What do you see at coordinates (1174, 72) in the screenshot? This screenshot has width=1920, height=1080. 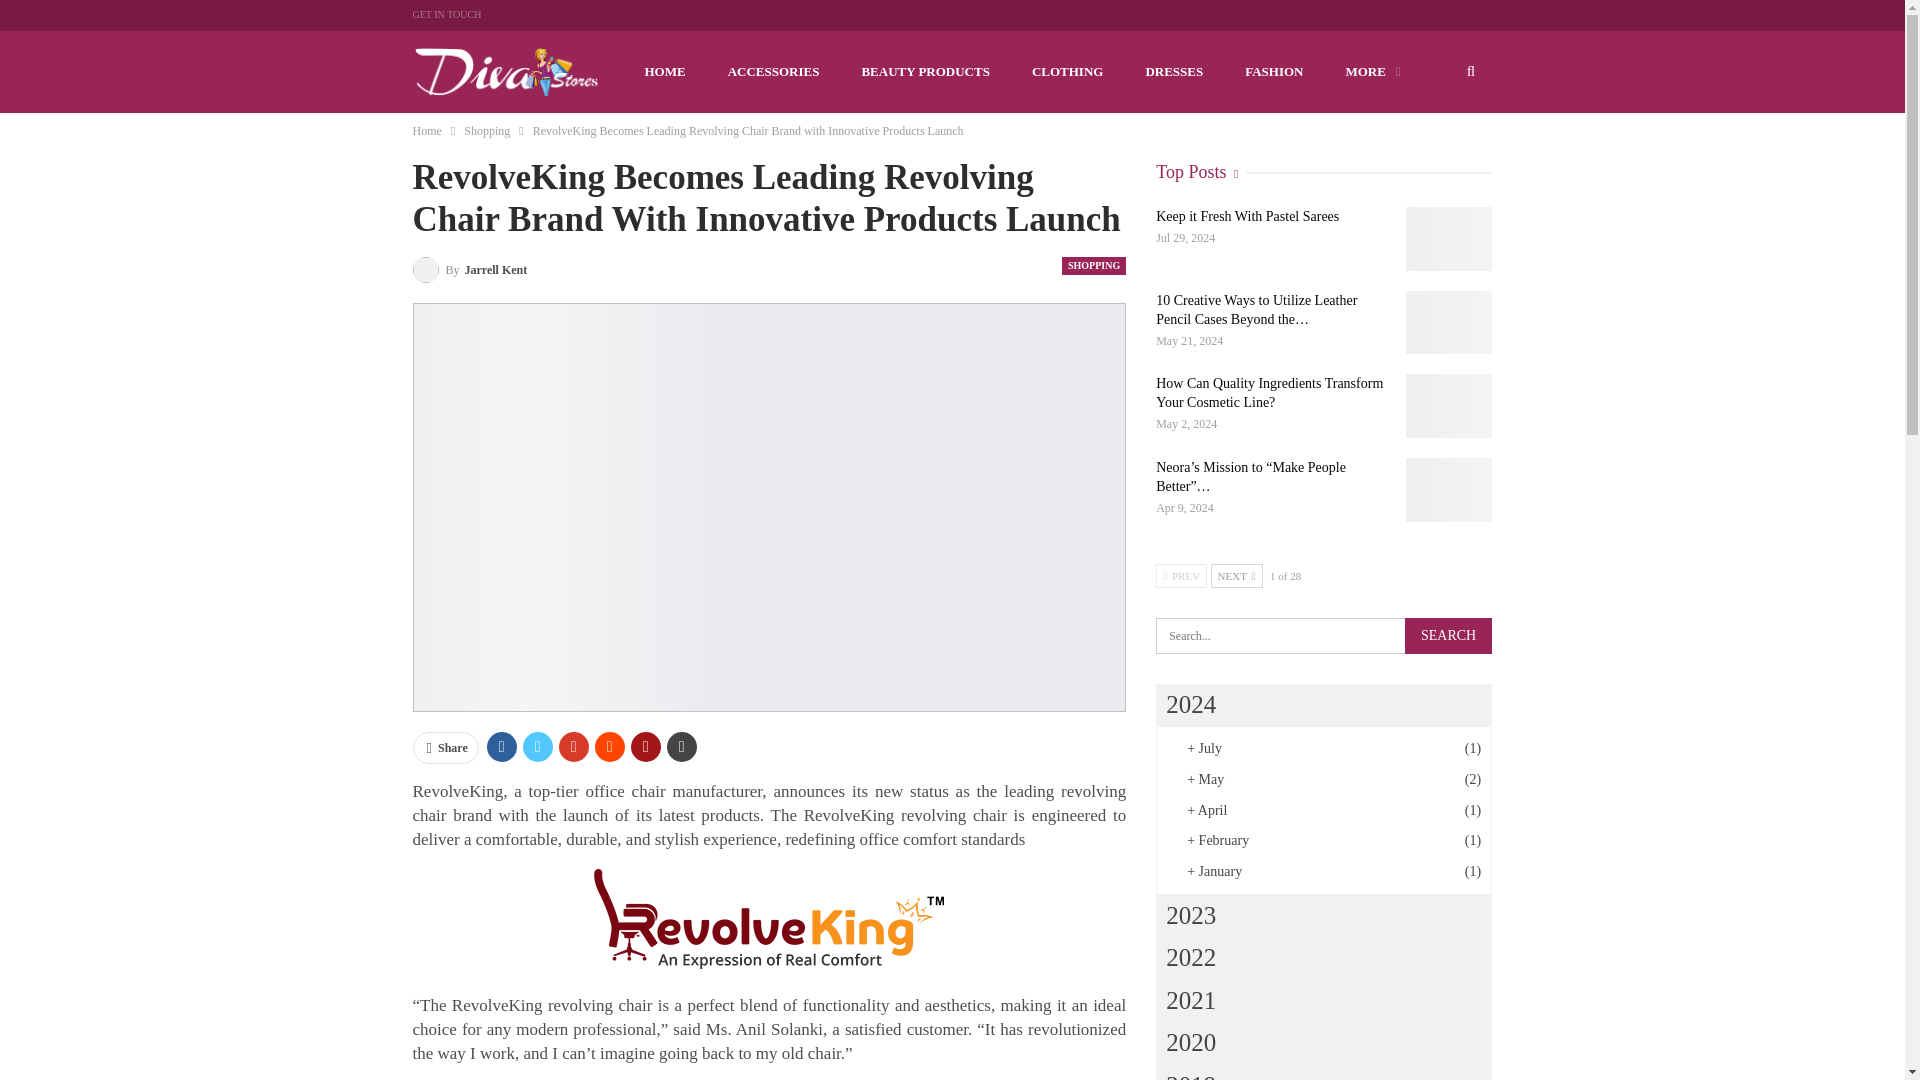 I see `DRESSES` at bounding box center [1174, 72].